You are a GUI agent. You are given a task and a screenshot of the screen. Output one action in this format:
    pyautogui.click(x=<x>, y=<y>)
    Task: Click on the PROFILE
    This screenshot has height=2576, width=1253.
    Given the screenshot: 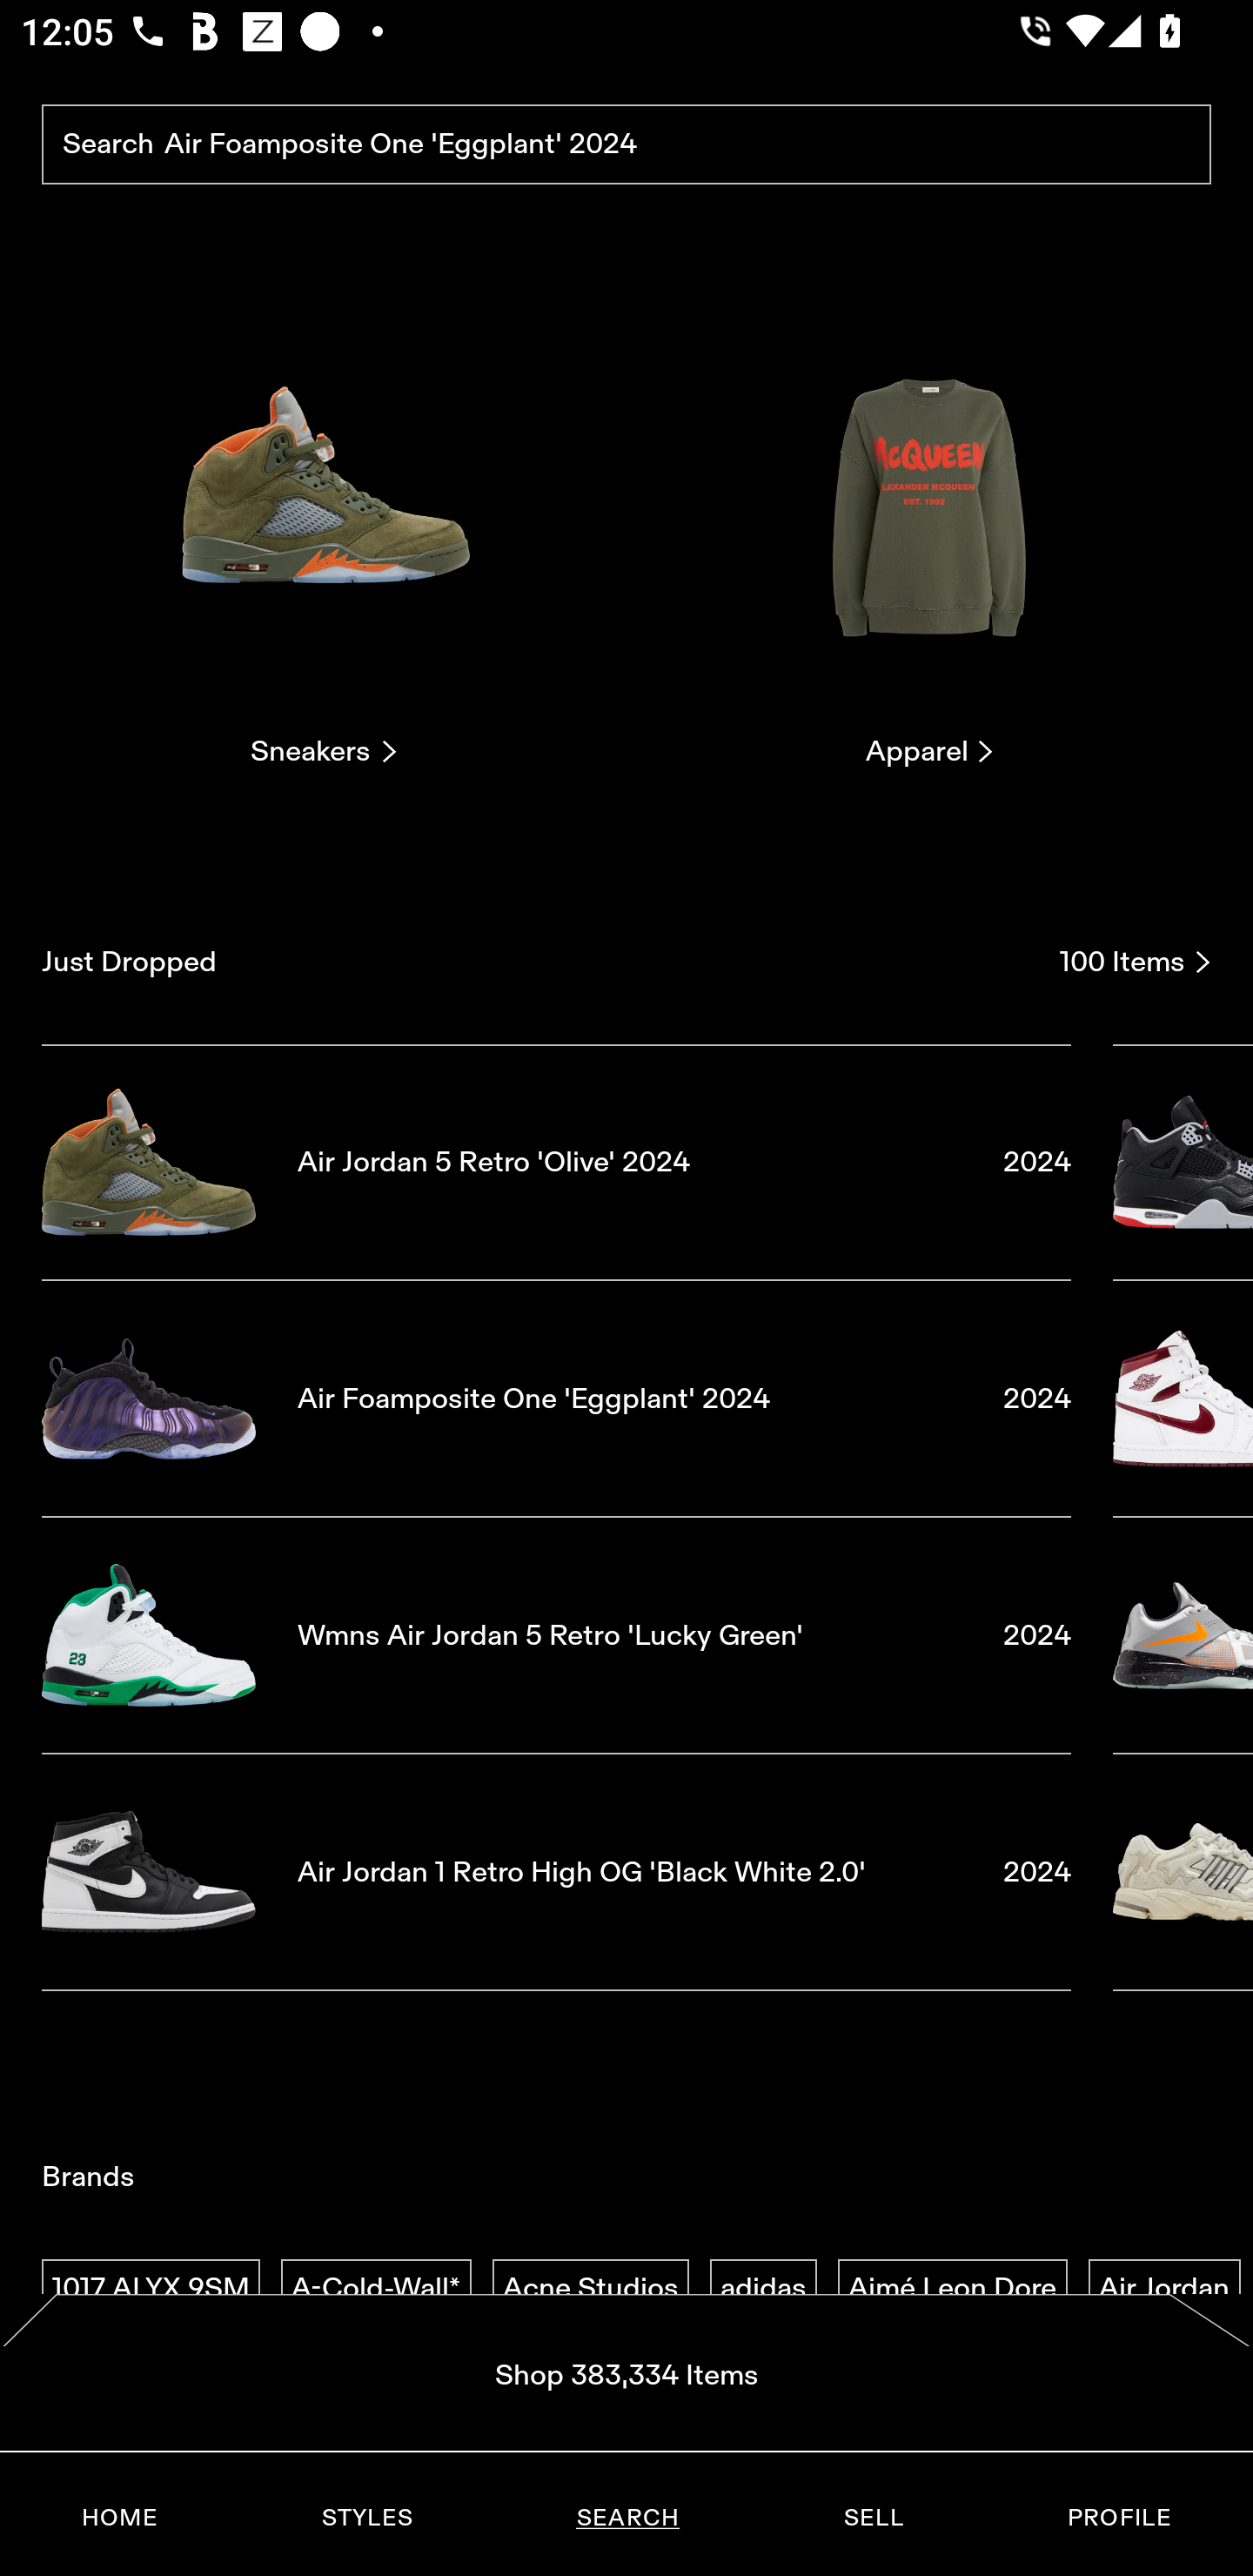 What is the action you would take?
    pyautogui.click(x=1119, y=2518)
    